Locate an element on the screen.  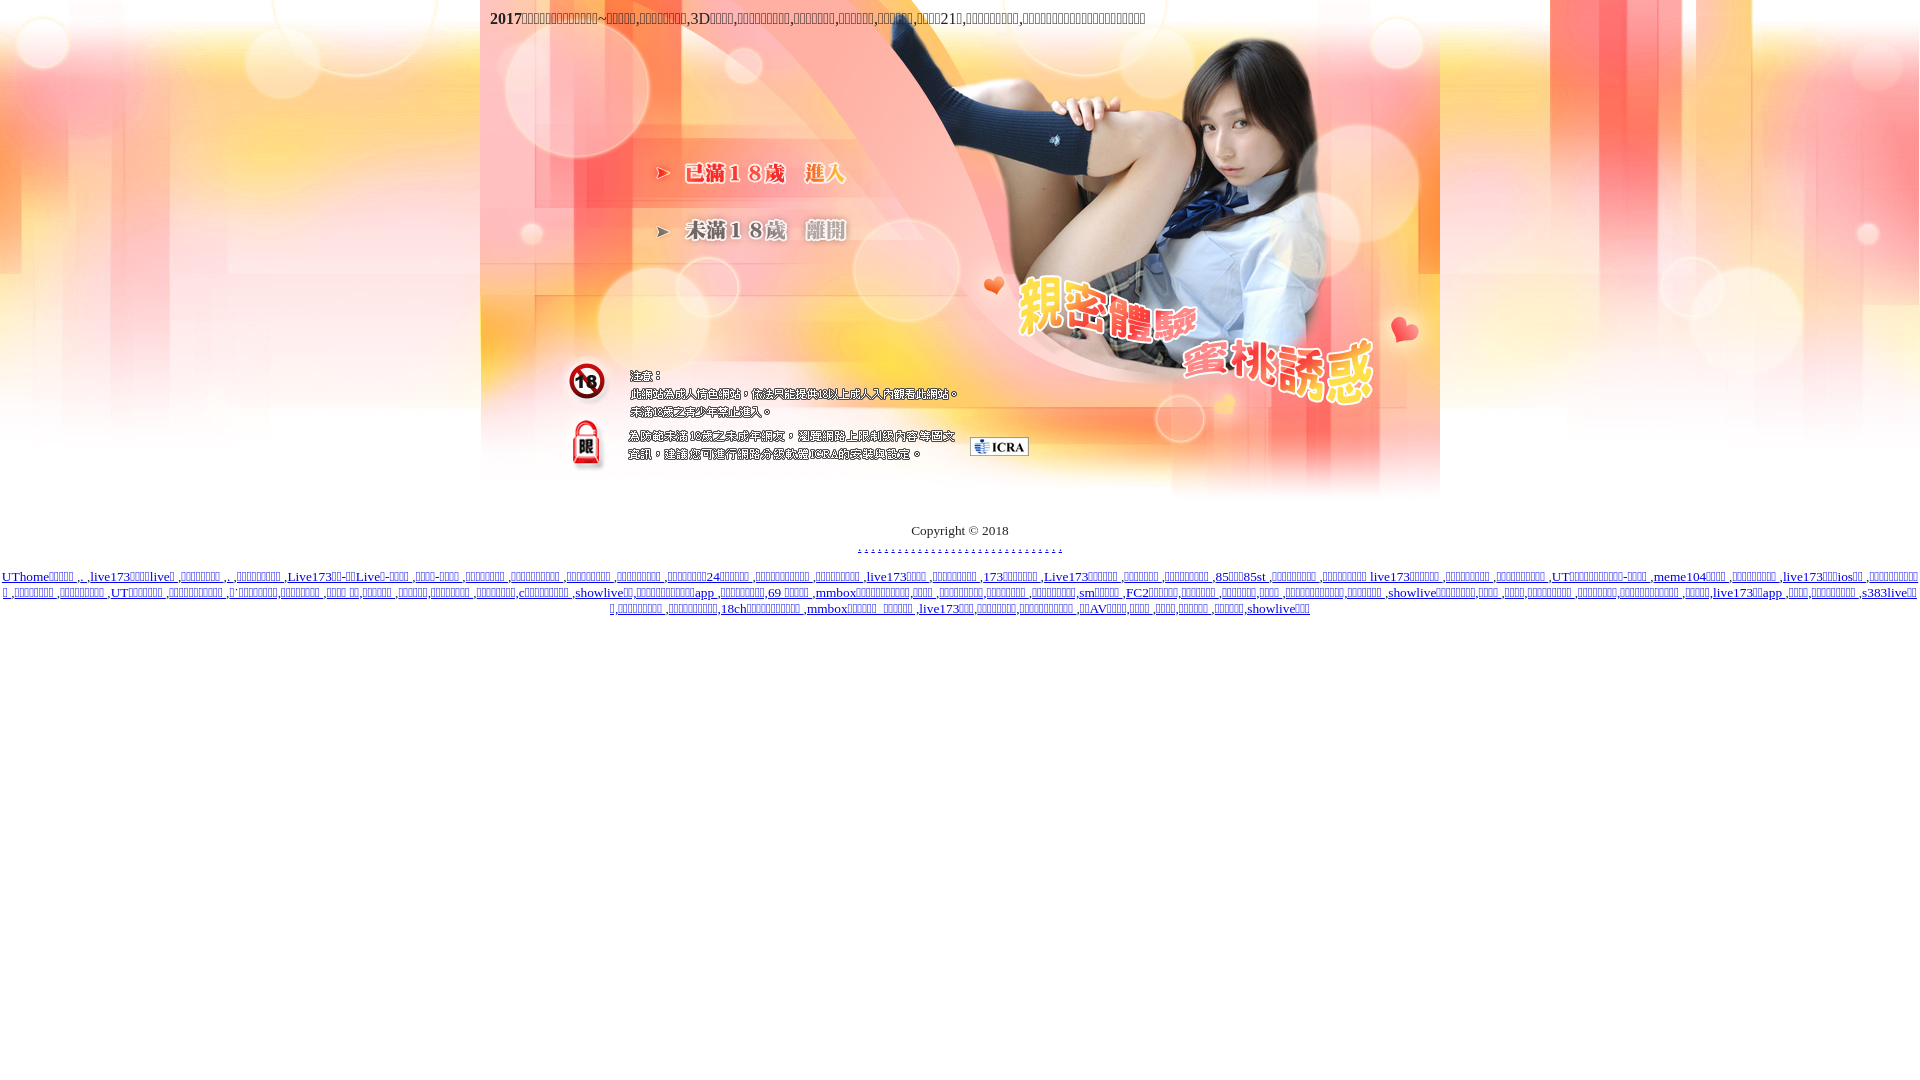
. is located at coordinates (954, 546).